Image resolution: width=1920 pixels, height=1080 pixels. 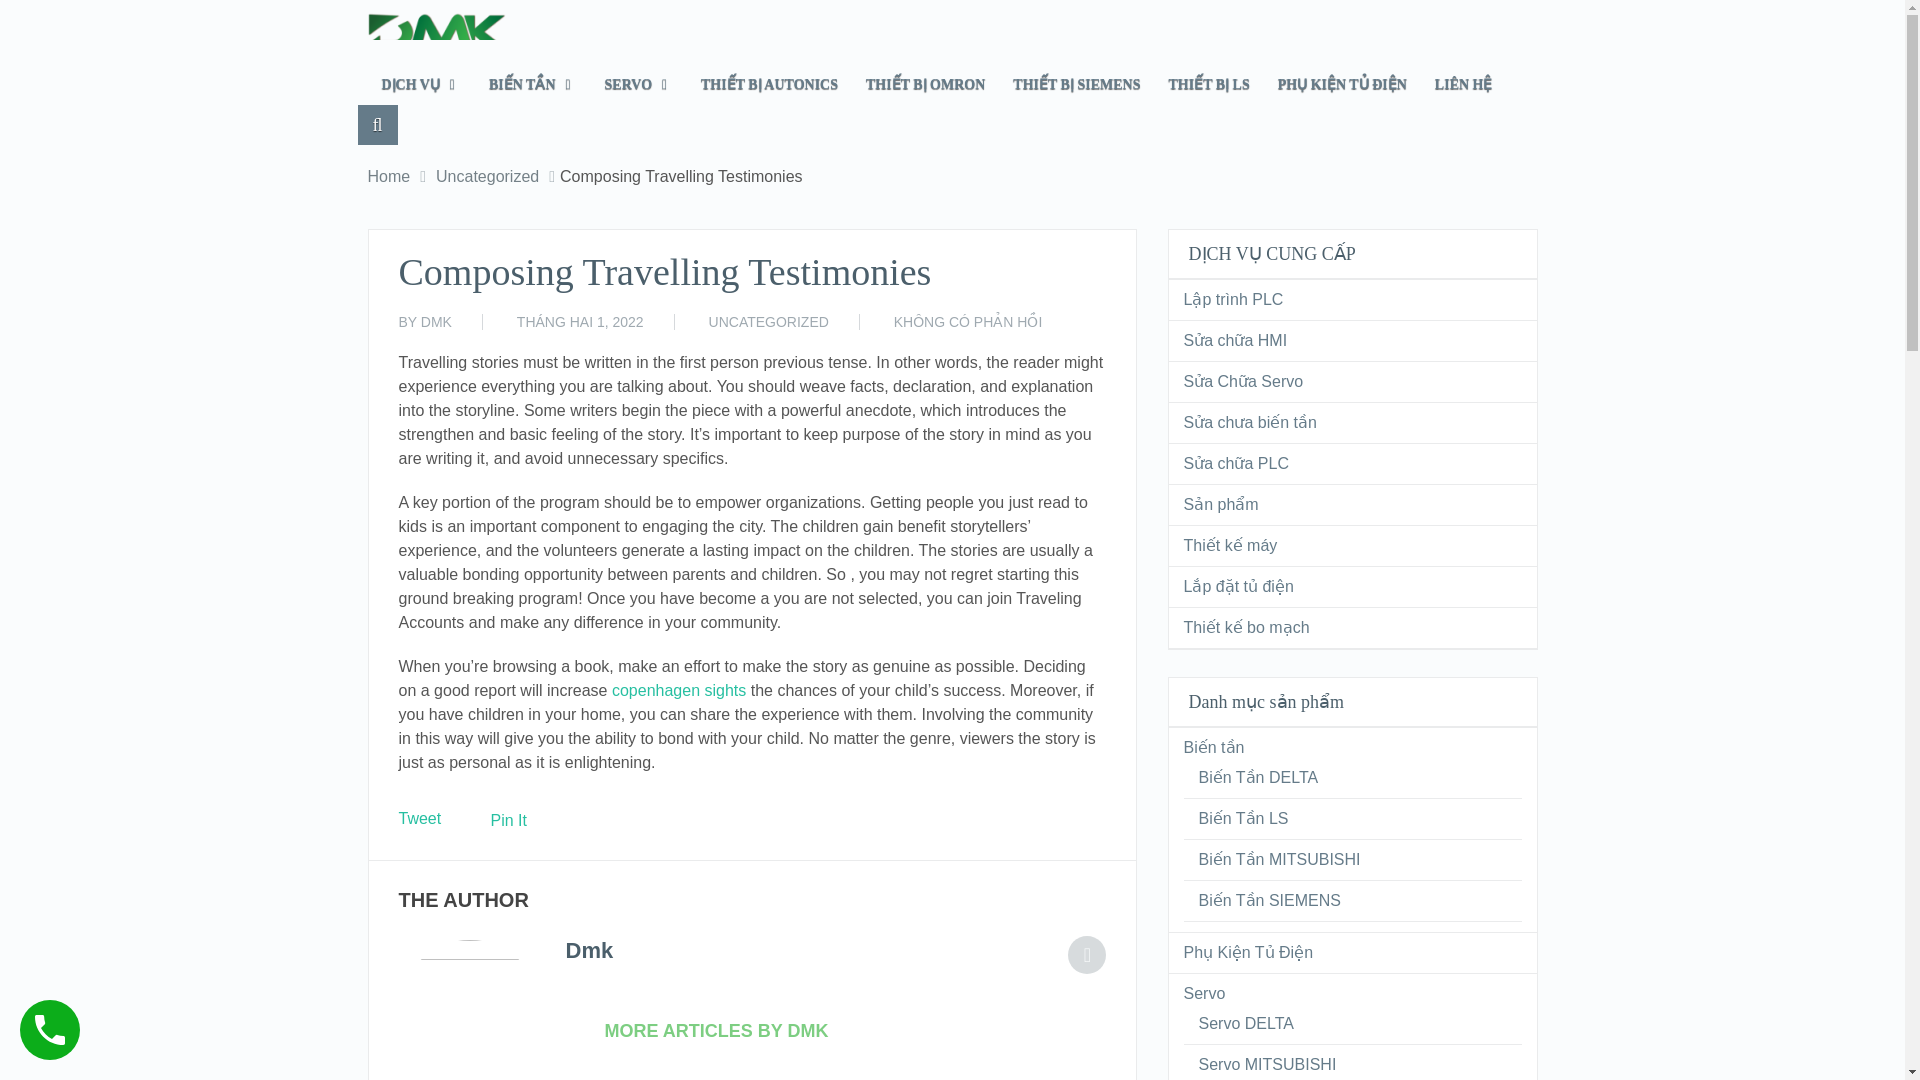 What do you see at coordinates (768, 322) in the screenshot?
I see `UNCATEGORIZED` at bounding box center [768, 322].